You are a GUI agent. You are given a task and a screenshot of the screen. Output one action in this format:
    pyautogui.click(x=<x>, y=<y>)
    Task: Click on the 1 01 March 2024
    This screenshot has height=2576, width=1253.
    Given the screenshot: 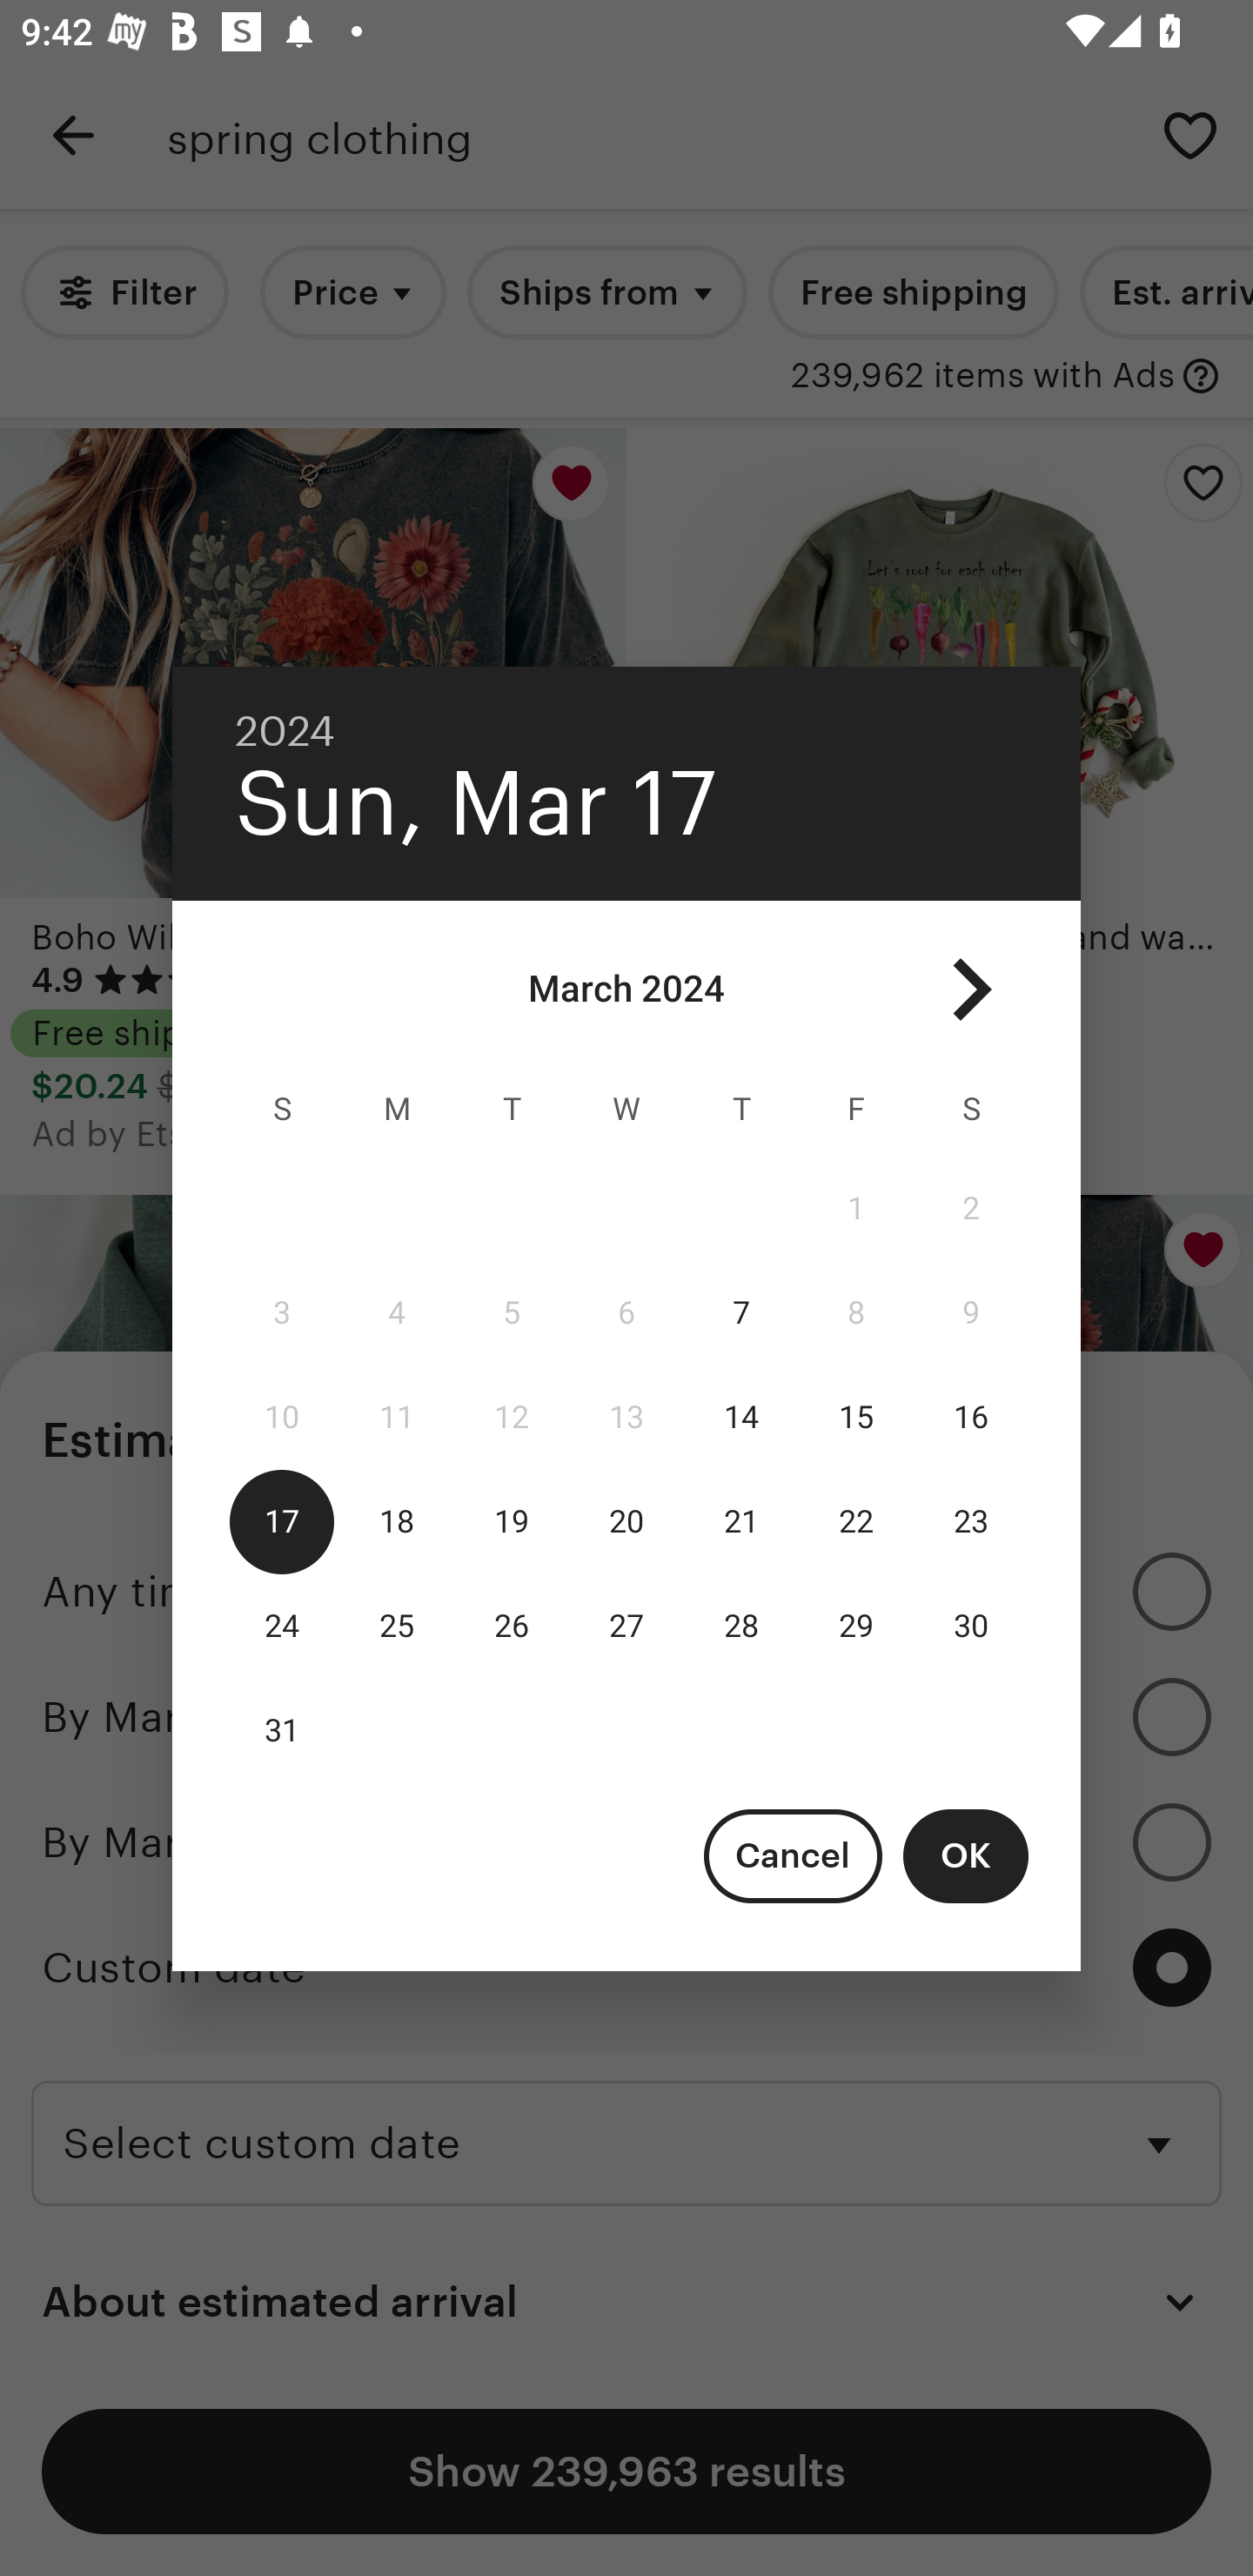 What is the action you would take?
    pyautogui.click(x=856, y=1210)
    